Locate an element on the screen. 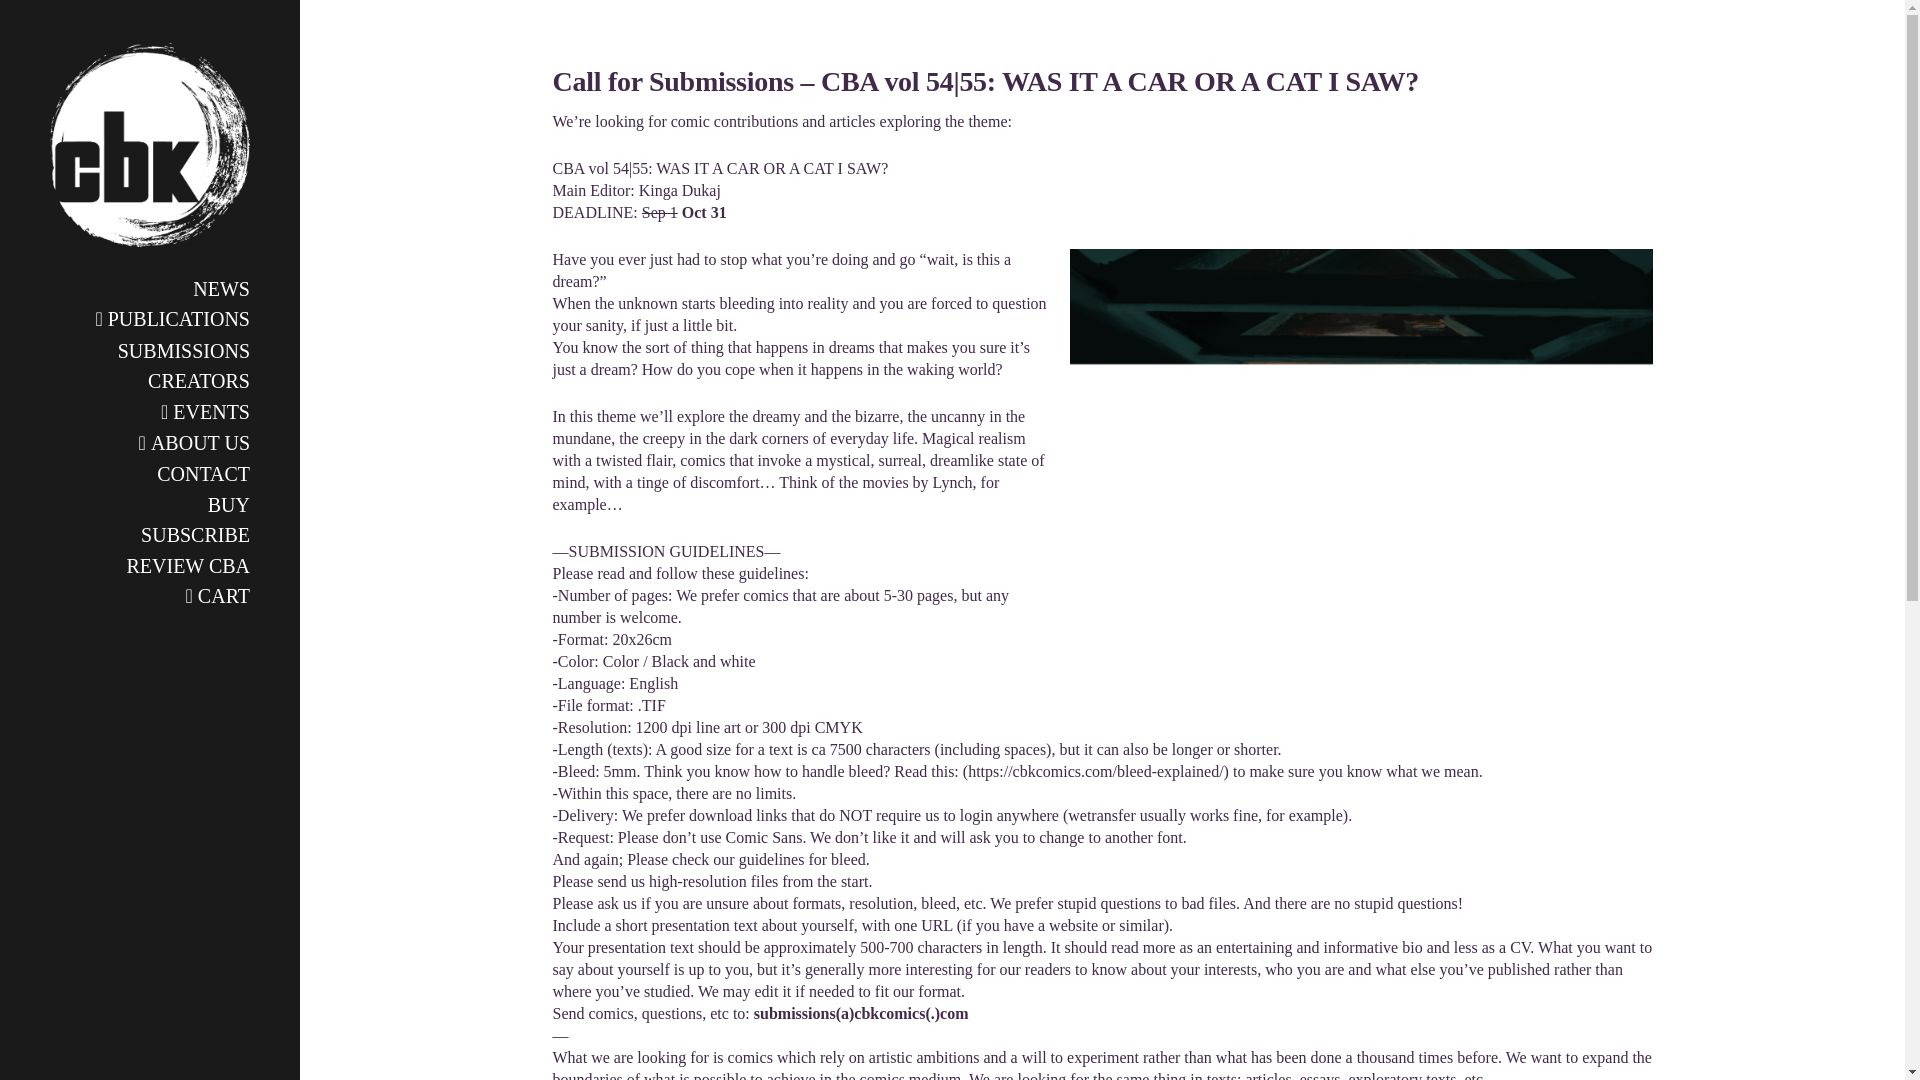 The width and height of the screenshot is (1920, 1080). ABOUT US is located at coordinates (149, 442).